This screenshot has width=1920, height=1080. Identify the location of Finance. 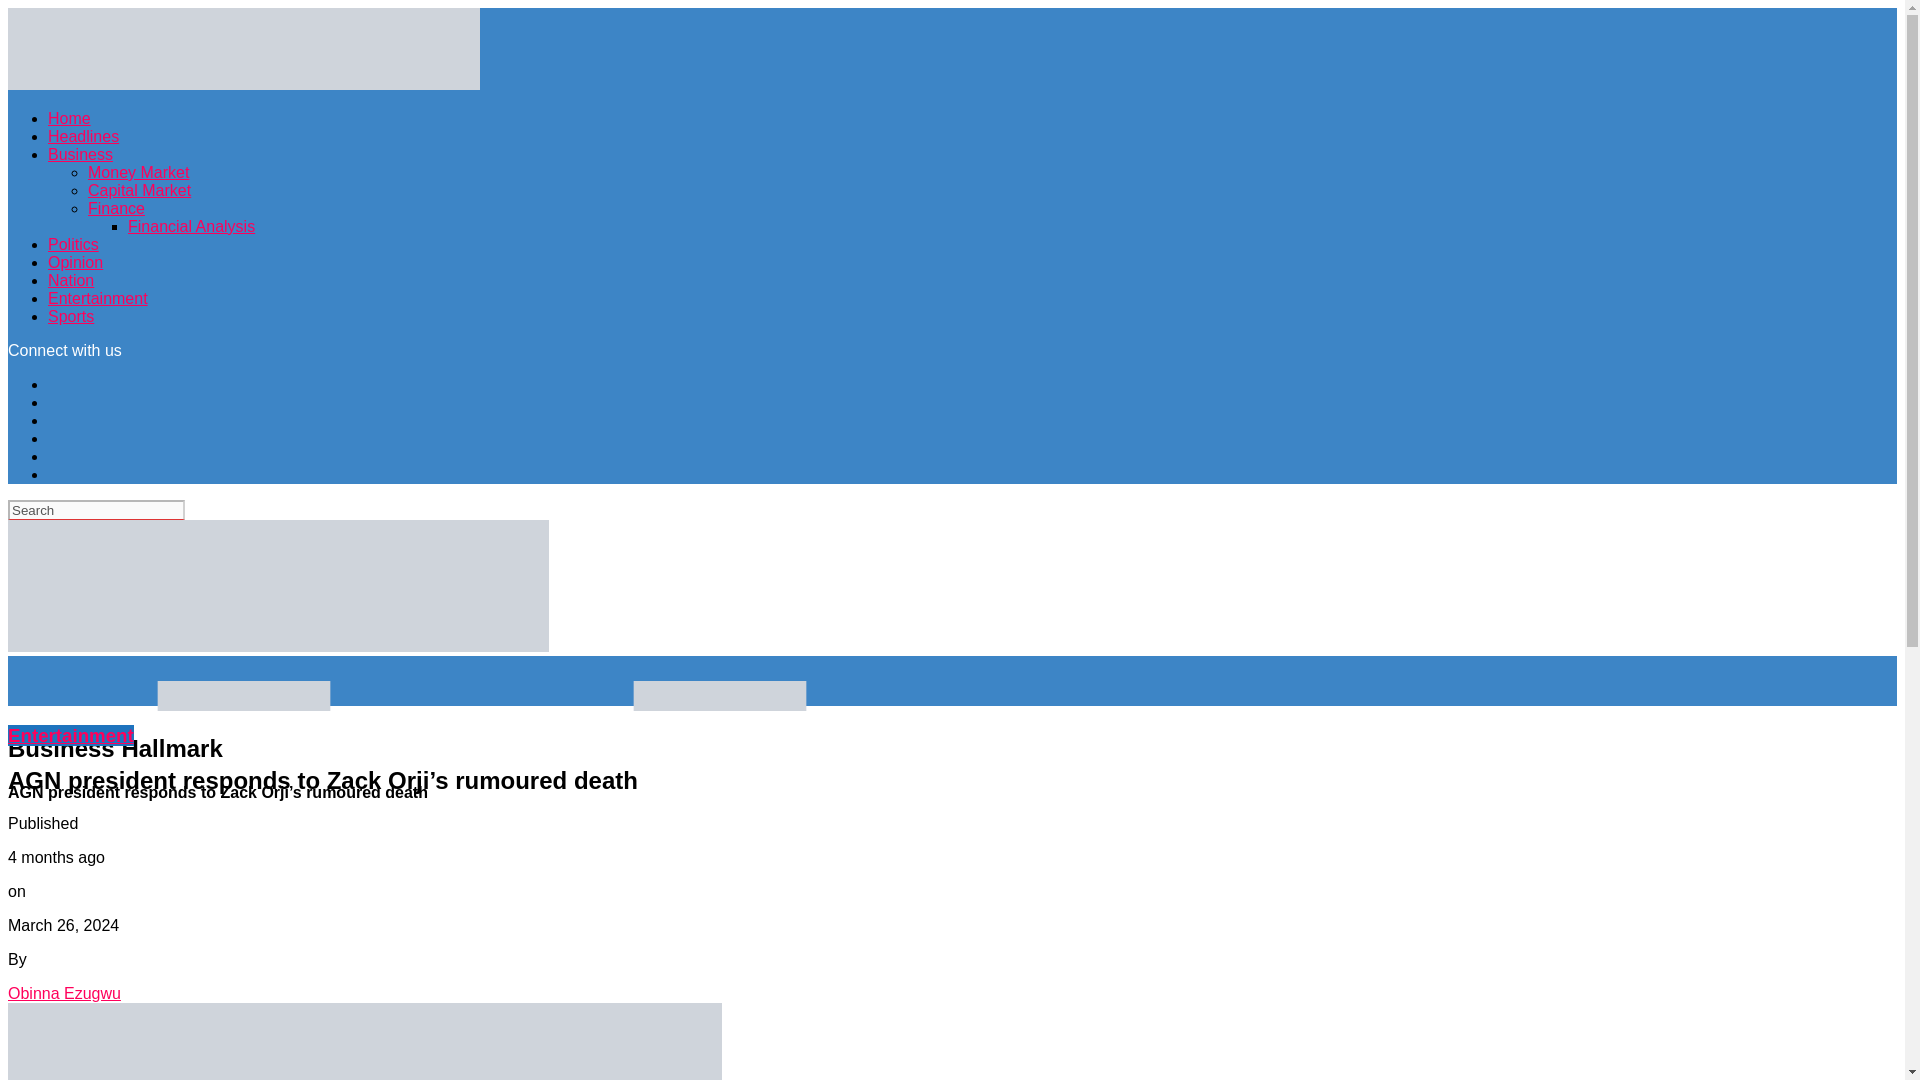
(116, 208).